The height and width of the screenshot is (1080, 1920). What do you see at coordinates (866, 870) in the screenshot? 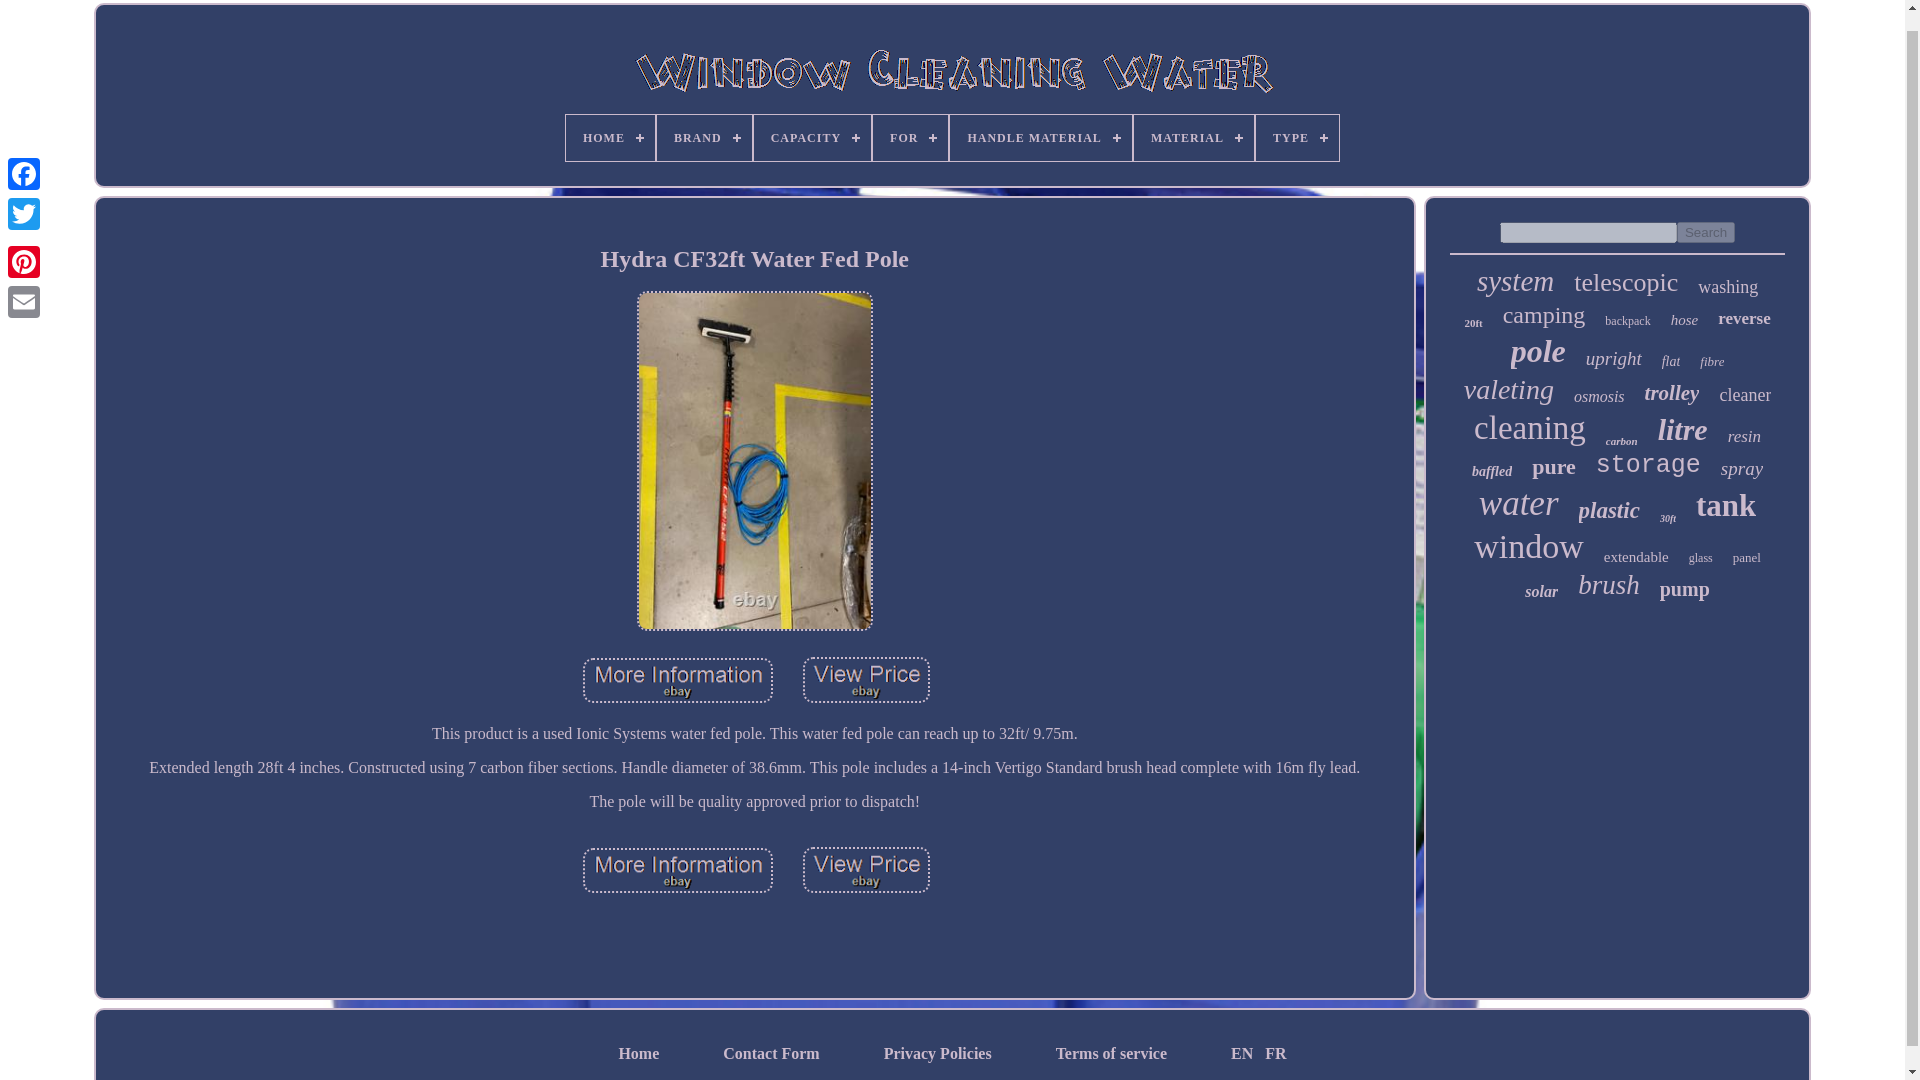
I see `Hydra CF32ft Water Fed Pole` at bounding box center [866, 870].